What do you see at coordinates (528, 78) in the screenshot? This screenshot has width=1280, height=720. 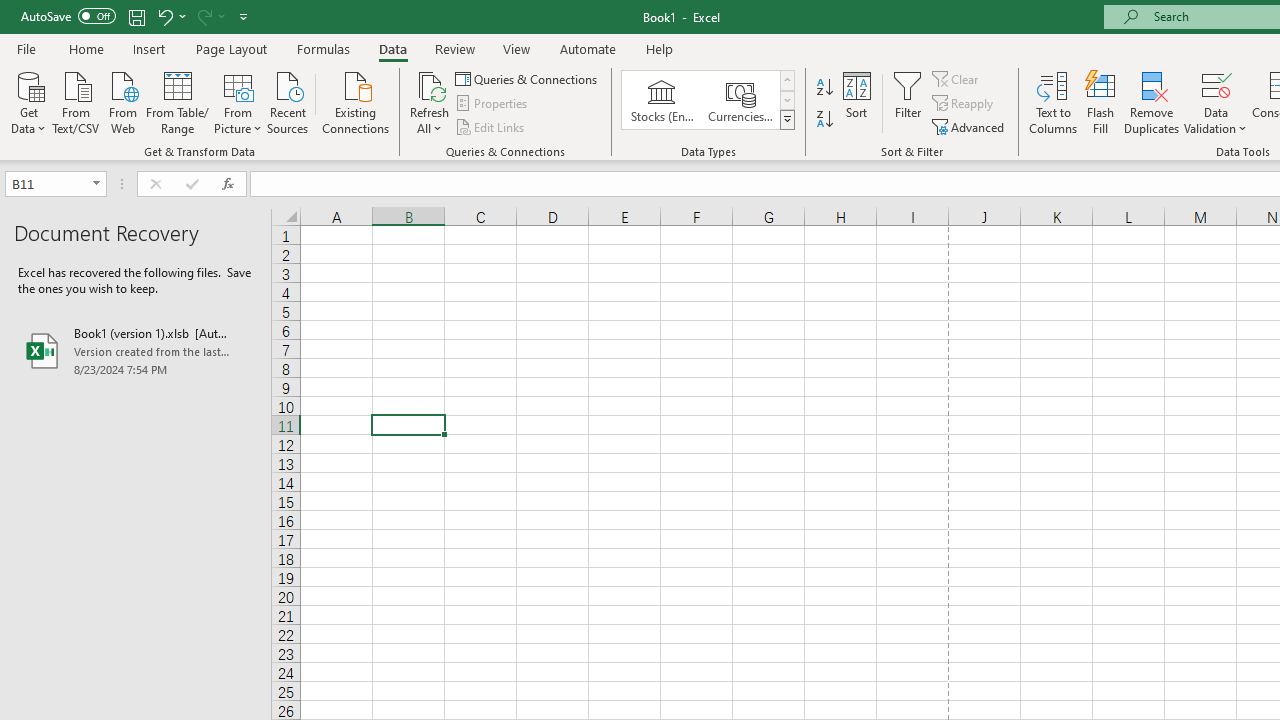 I see `Queries & Connections` at bounding box center [528, 78].